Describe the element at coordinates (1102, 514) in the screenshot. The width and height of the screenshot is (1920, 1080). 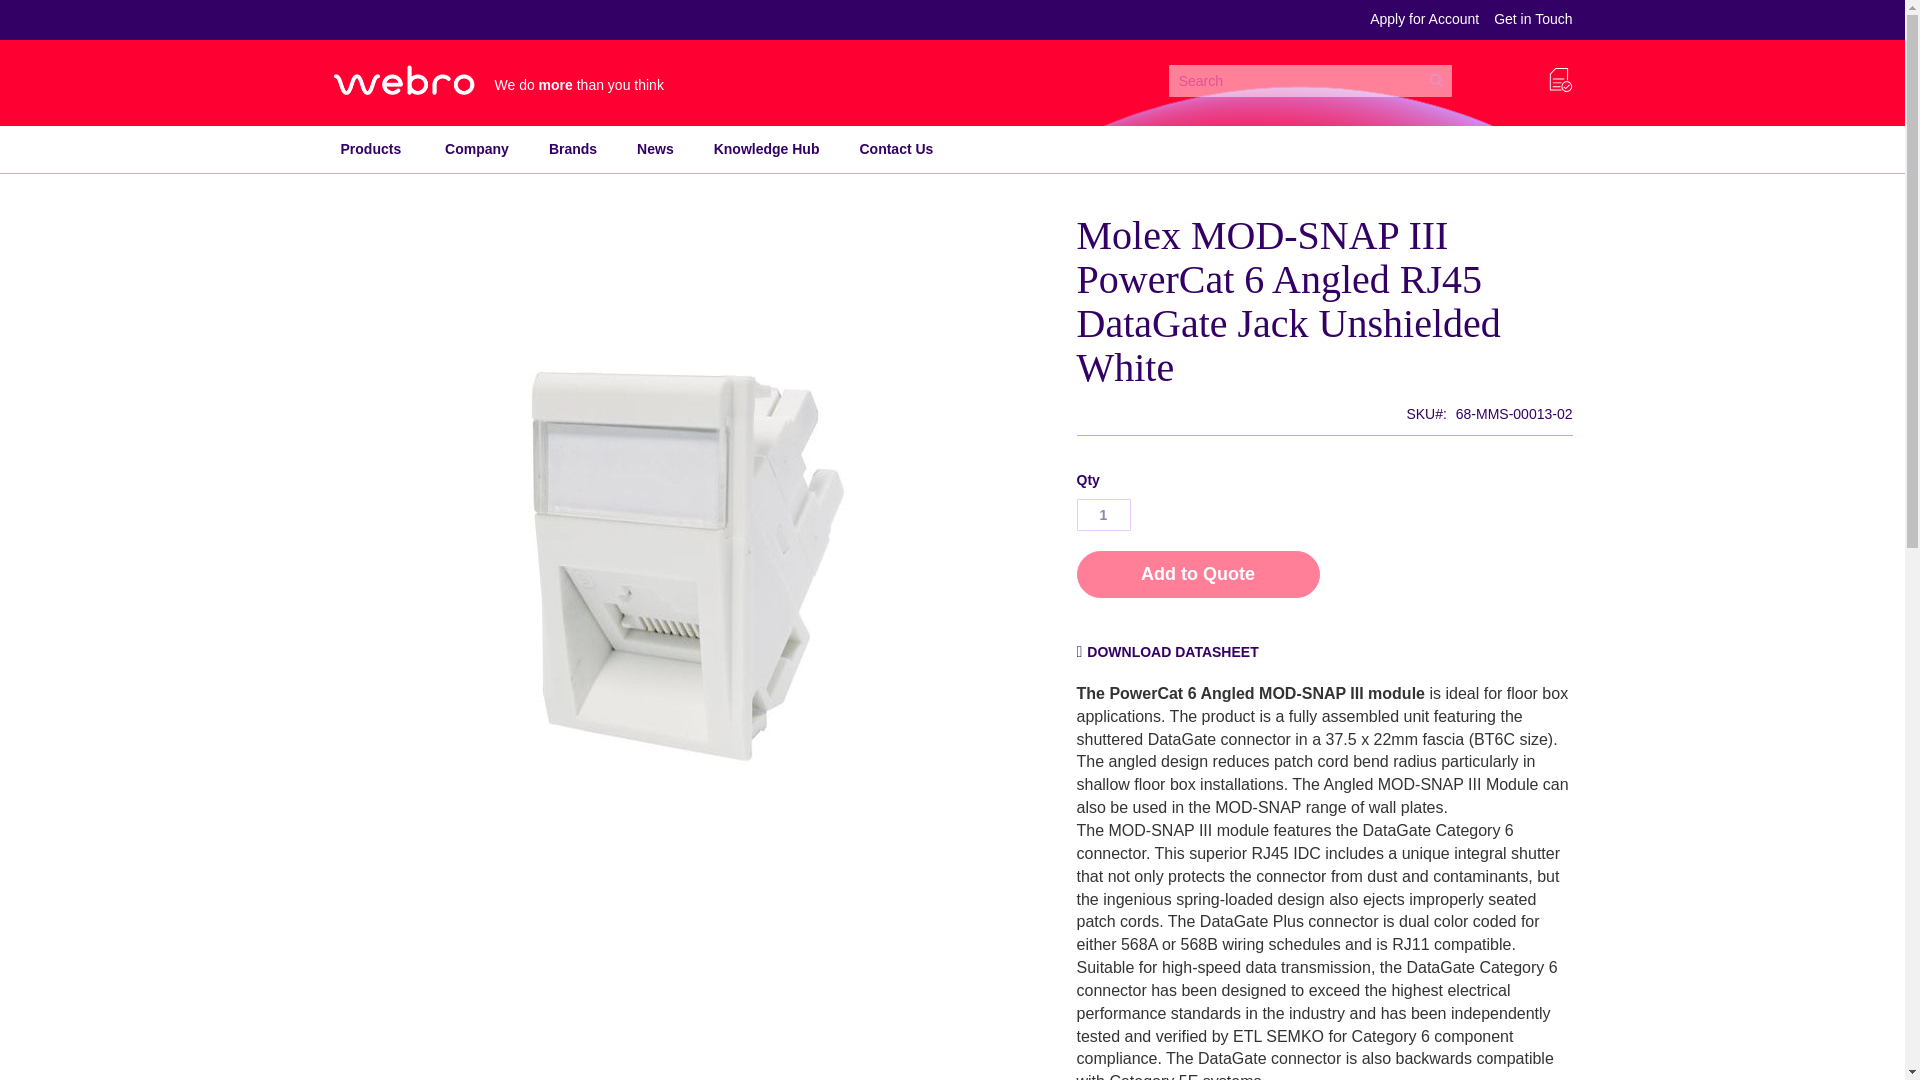
I see `Qty` at that location.